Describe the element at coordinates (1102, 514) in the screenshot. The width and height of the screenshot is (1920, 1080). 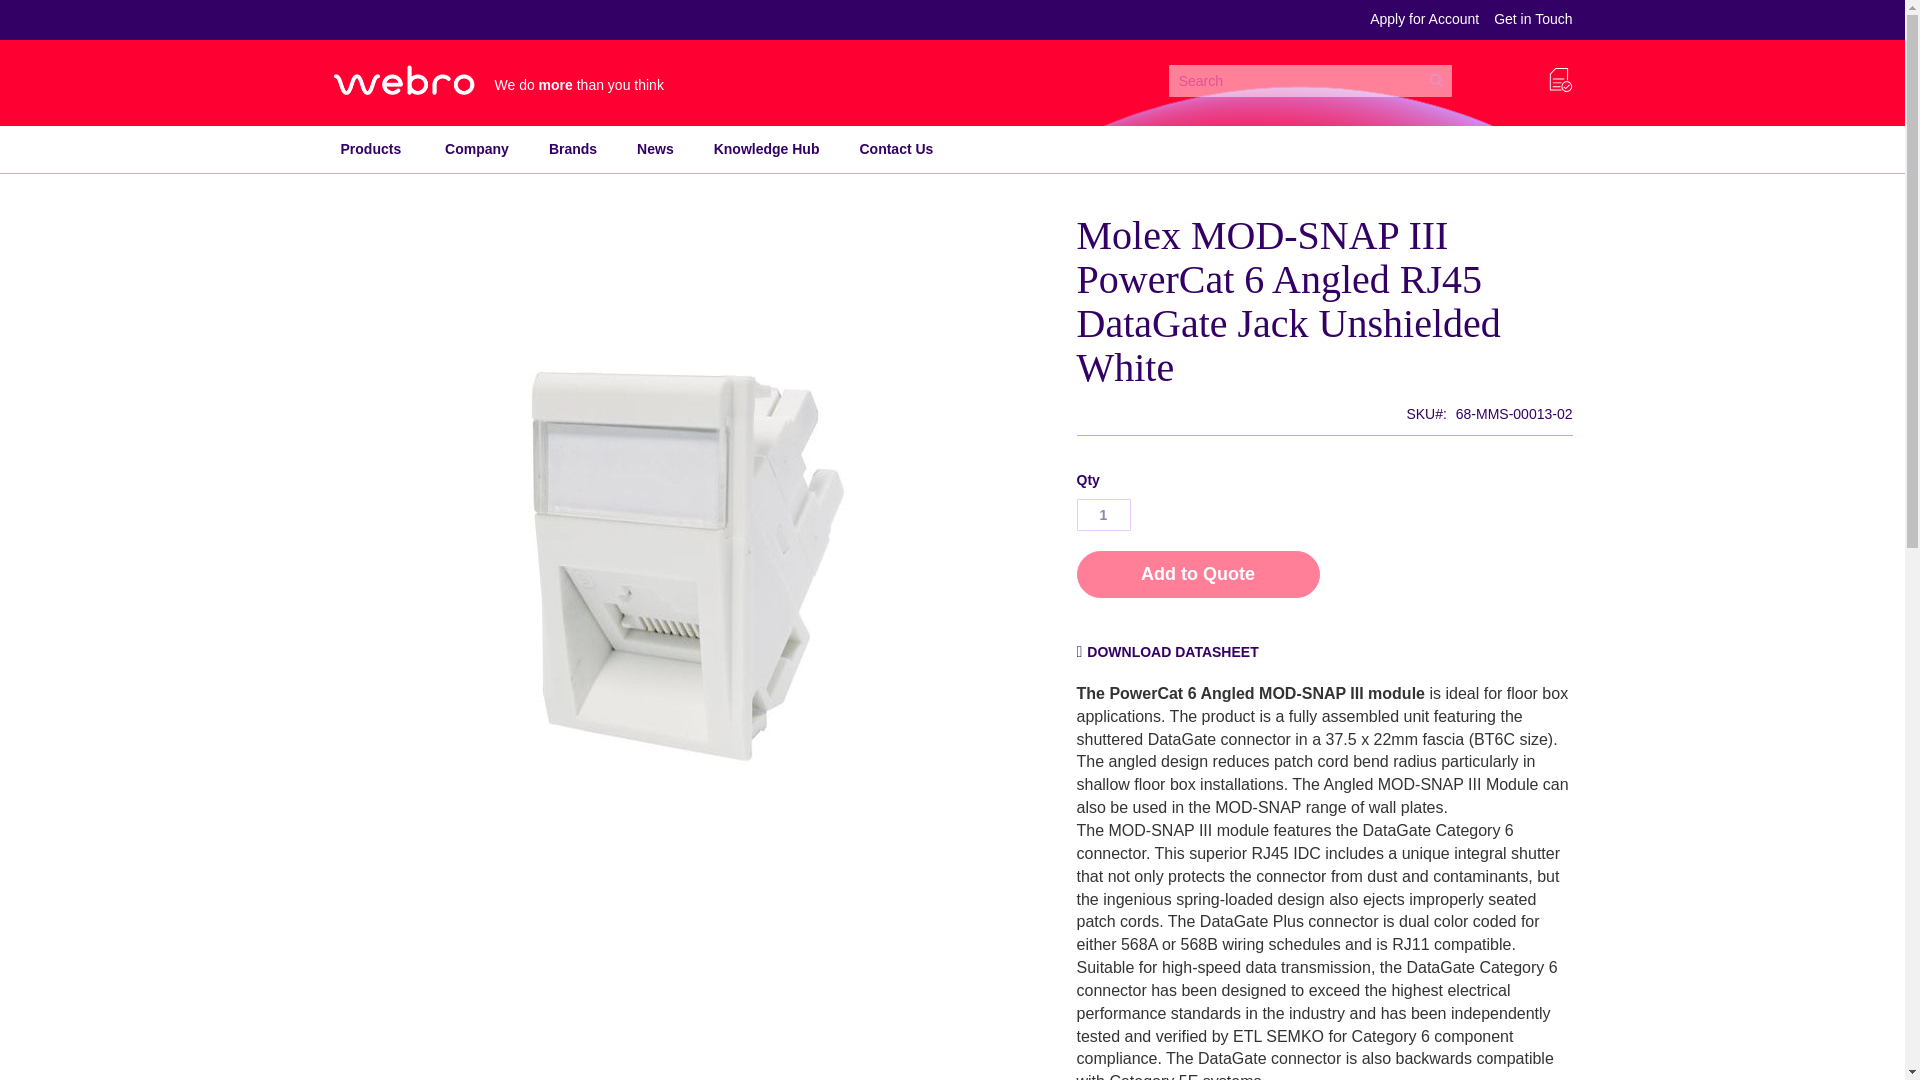
I see `Qty` at that location.